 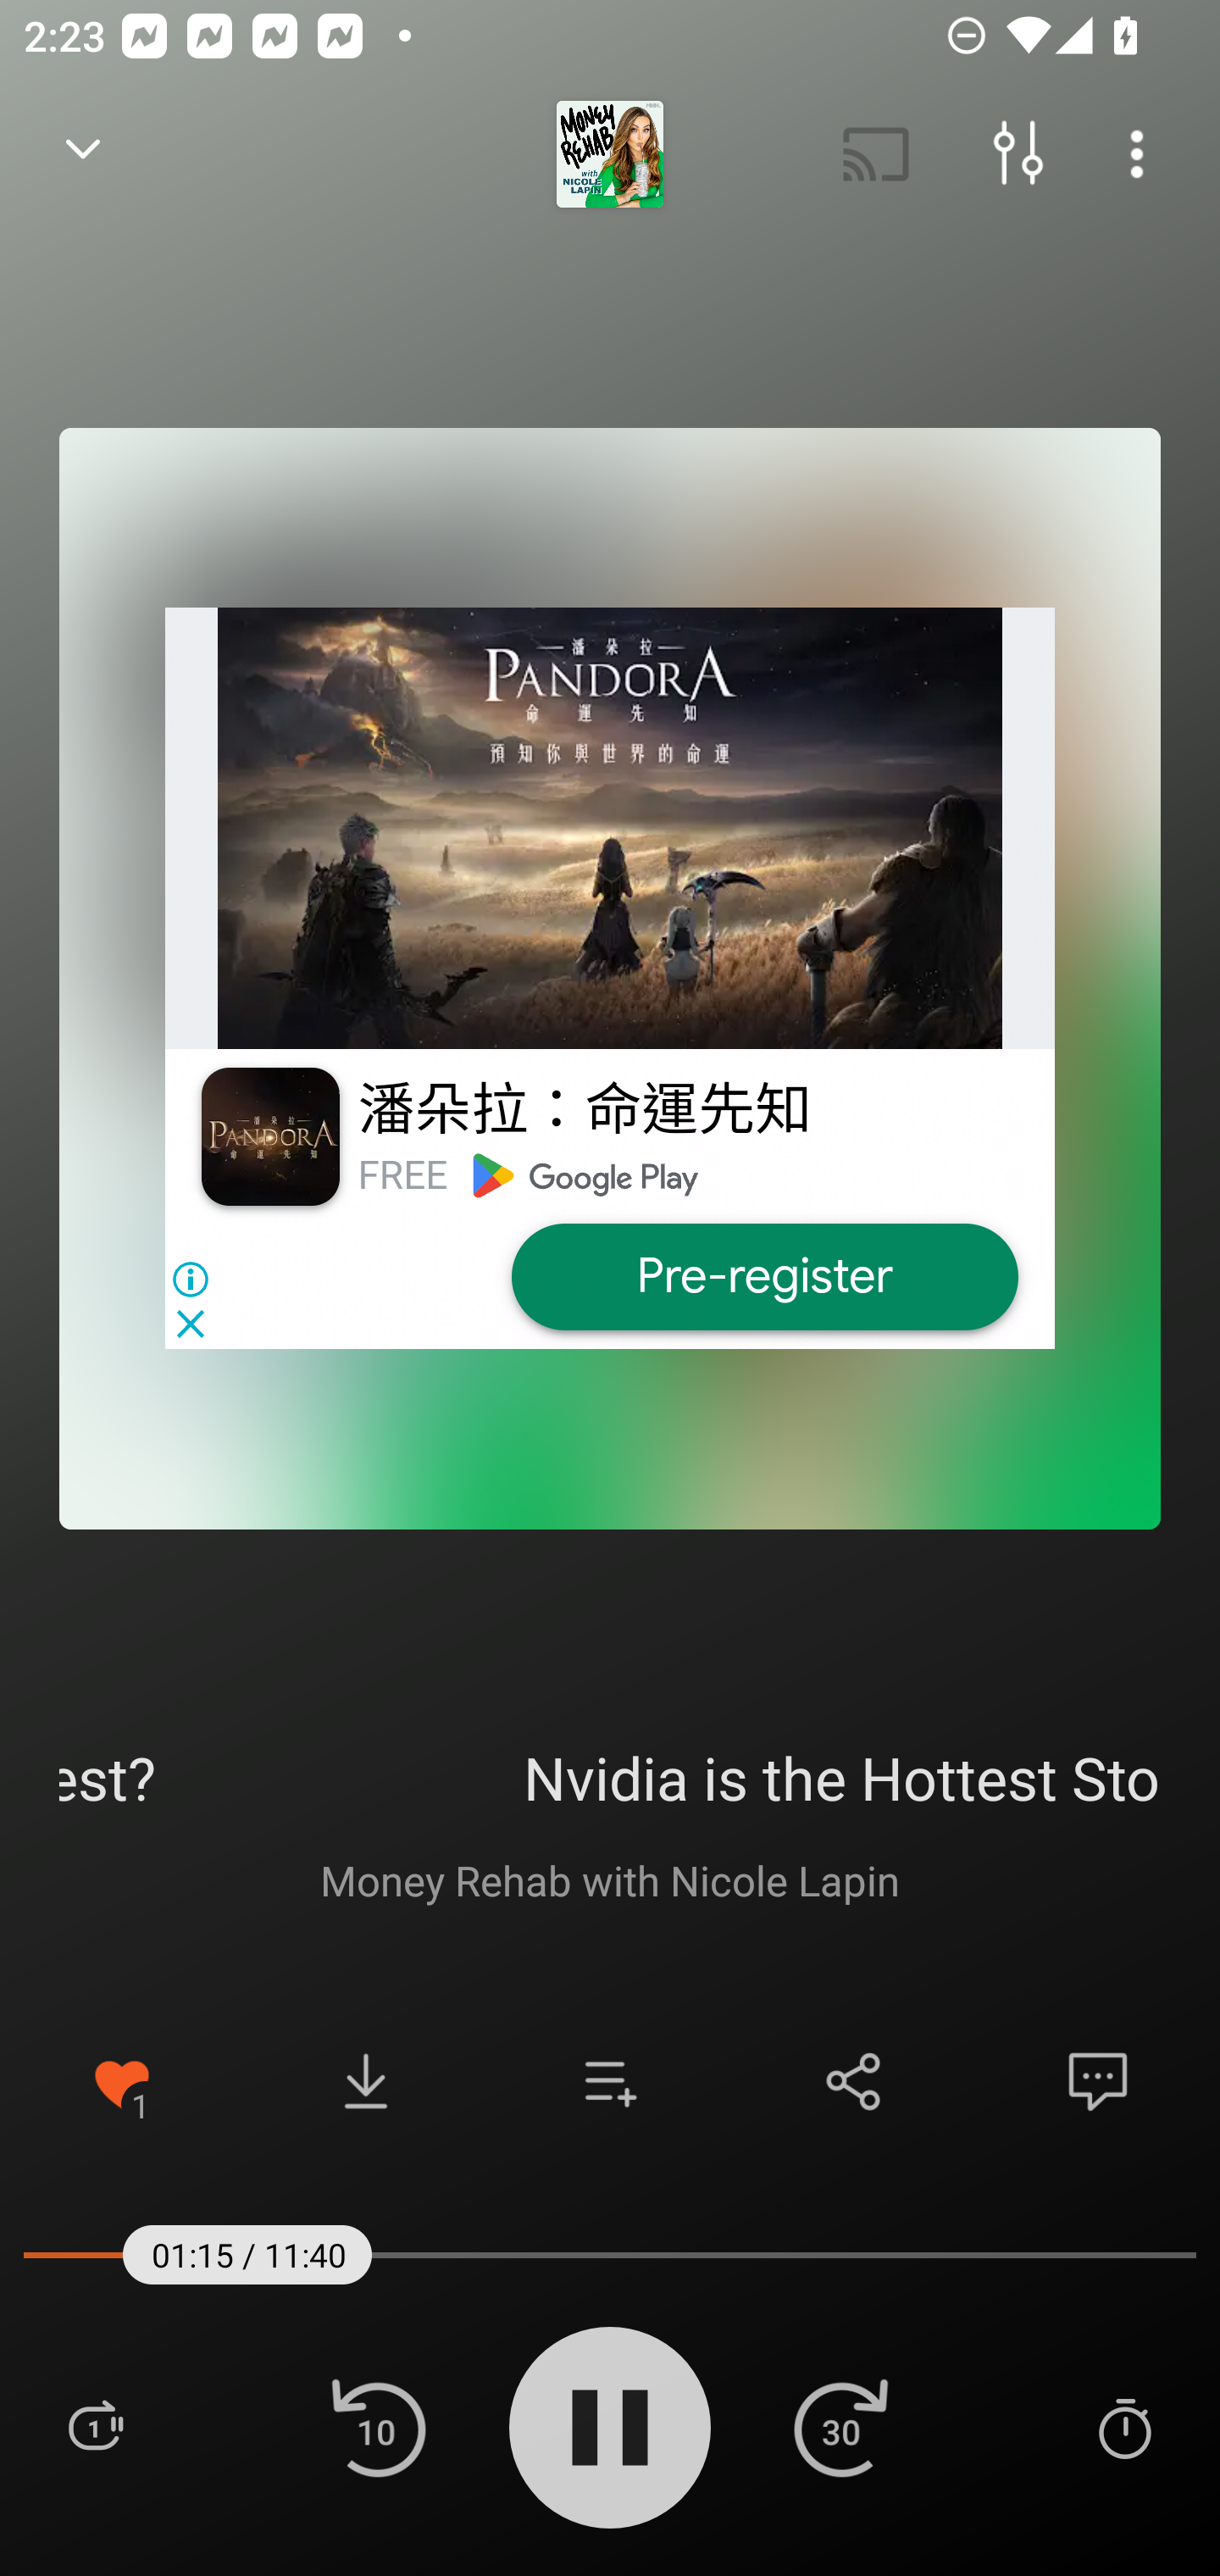 What do you see at coordinates (83, 154) in the screenshot?
I see ` Back` at bounding box center [83, 154].